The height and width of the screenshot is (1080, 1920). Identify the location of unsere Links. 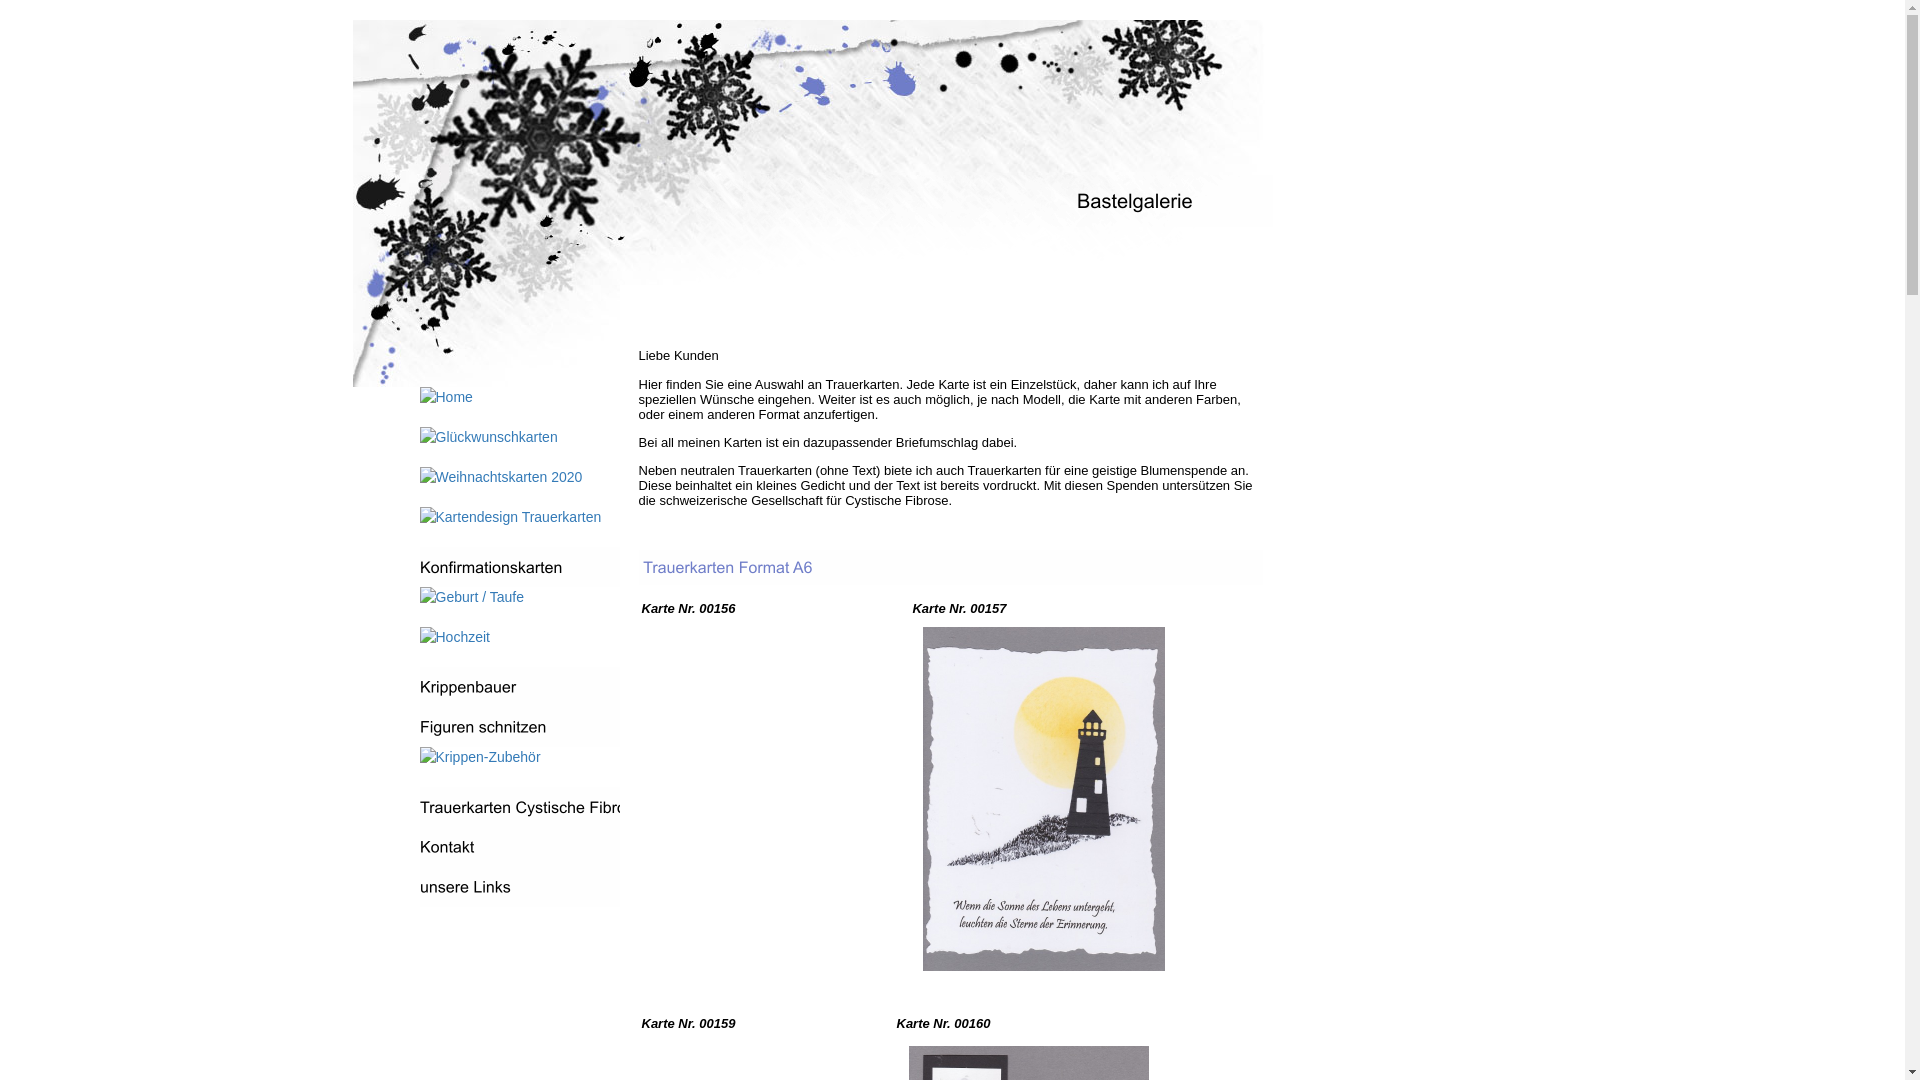
(520, 887).